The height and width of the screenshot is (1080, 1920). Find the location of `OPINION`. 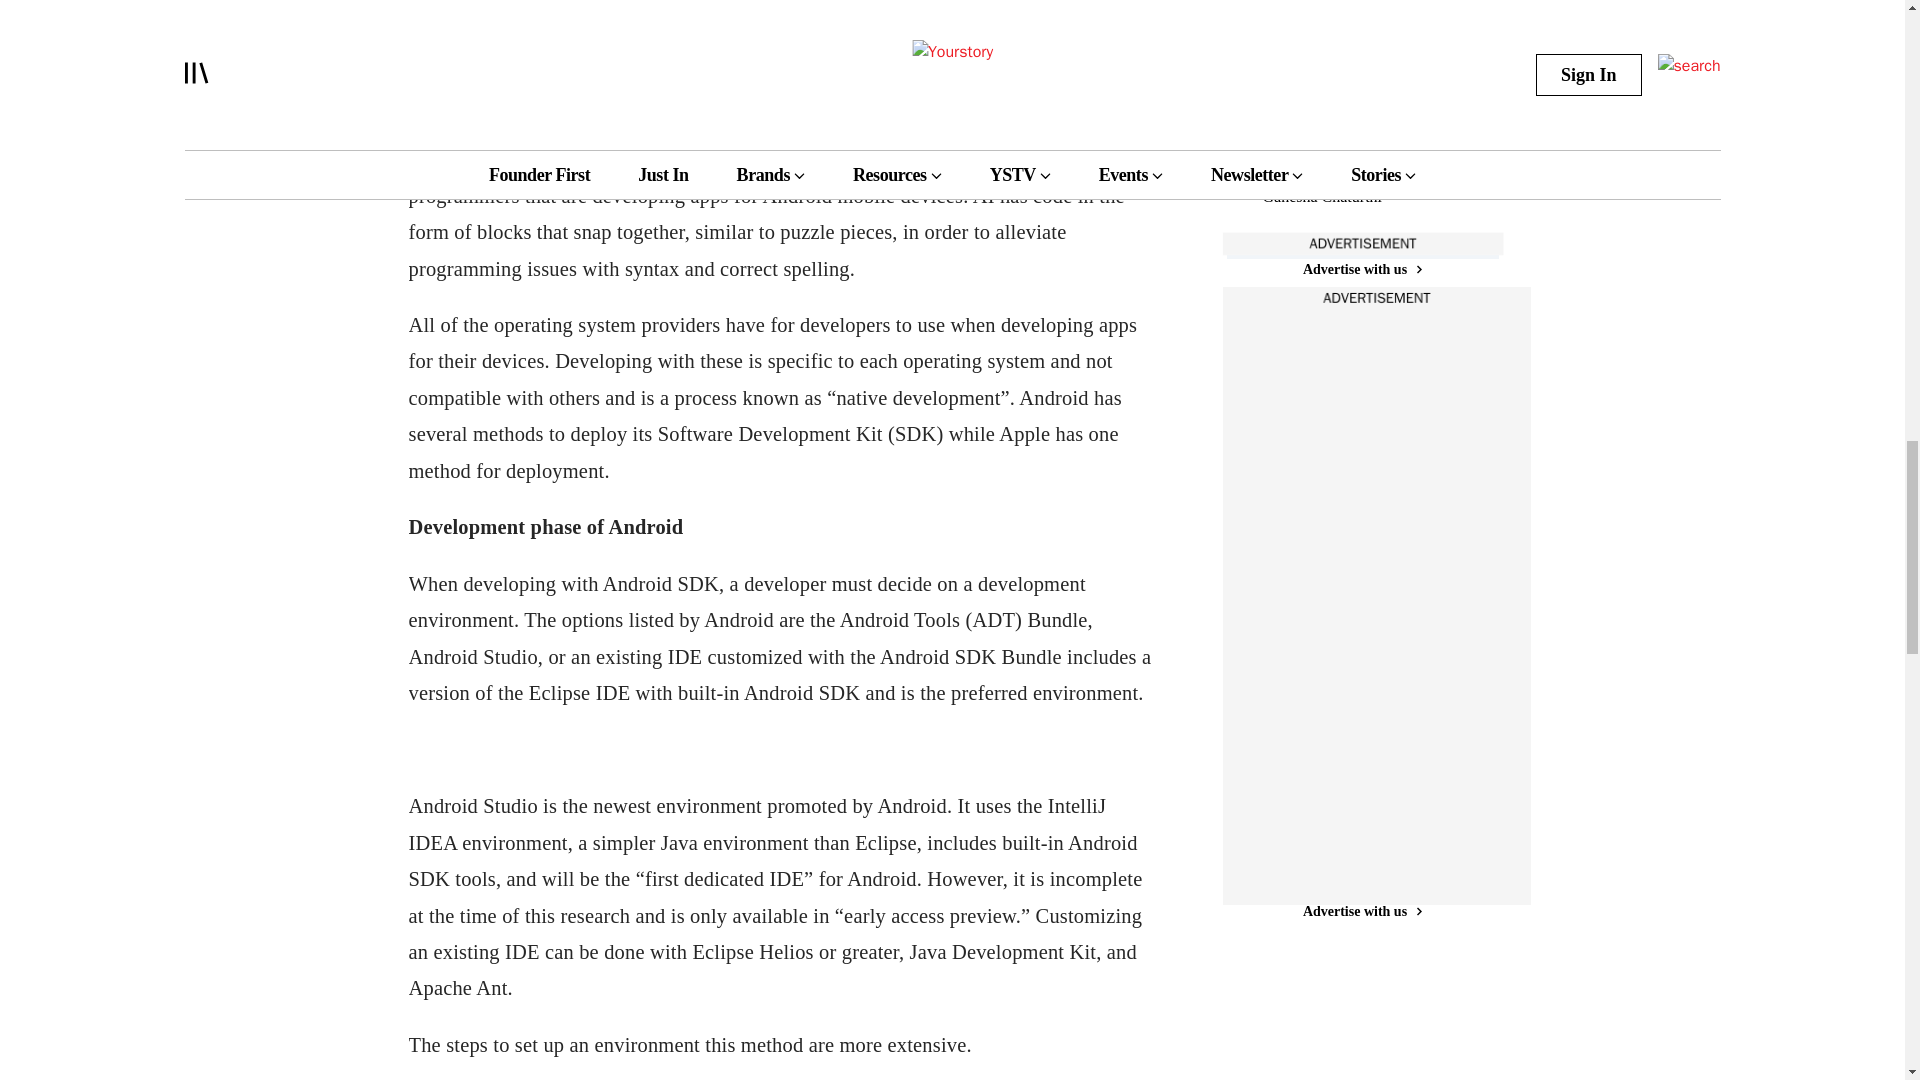

OPINION is located at coordinates (1290, 121).